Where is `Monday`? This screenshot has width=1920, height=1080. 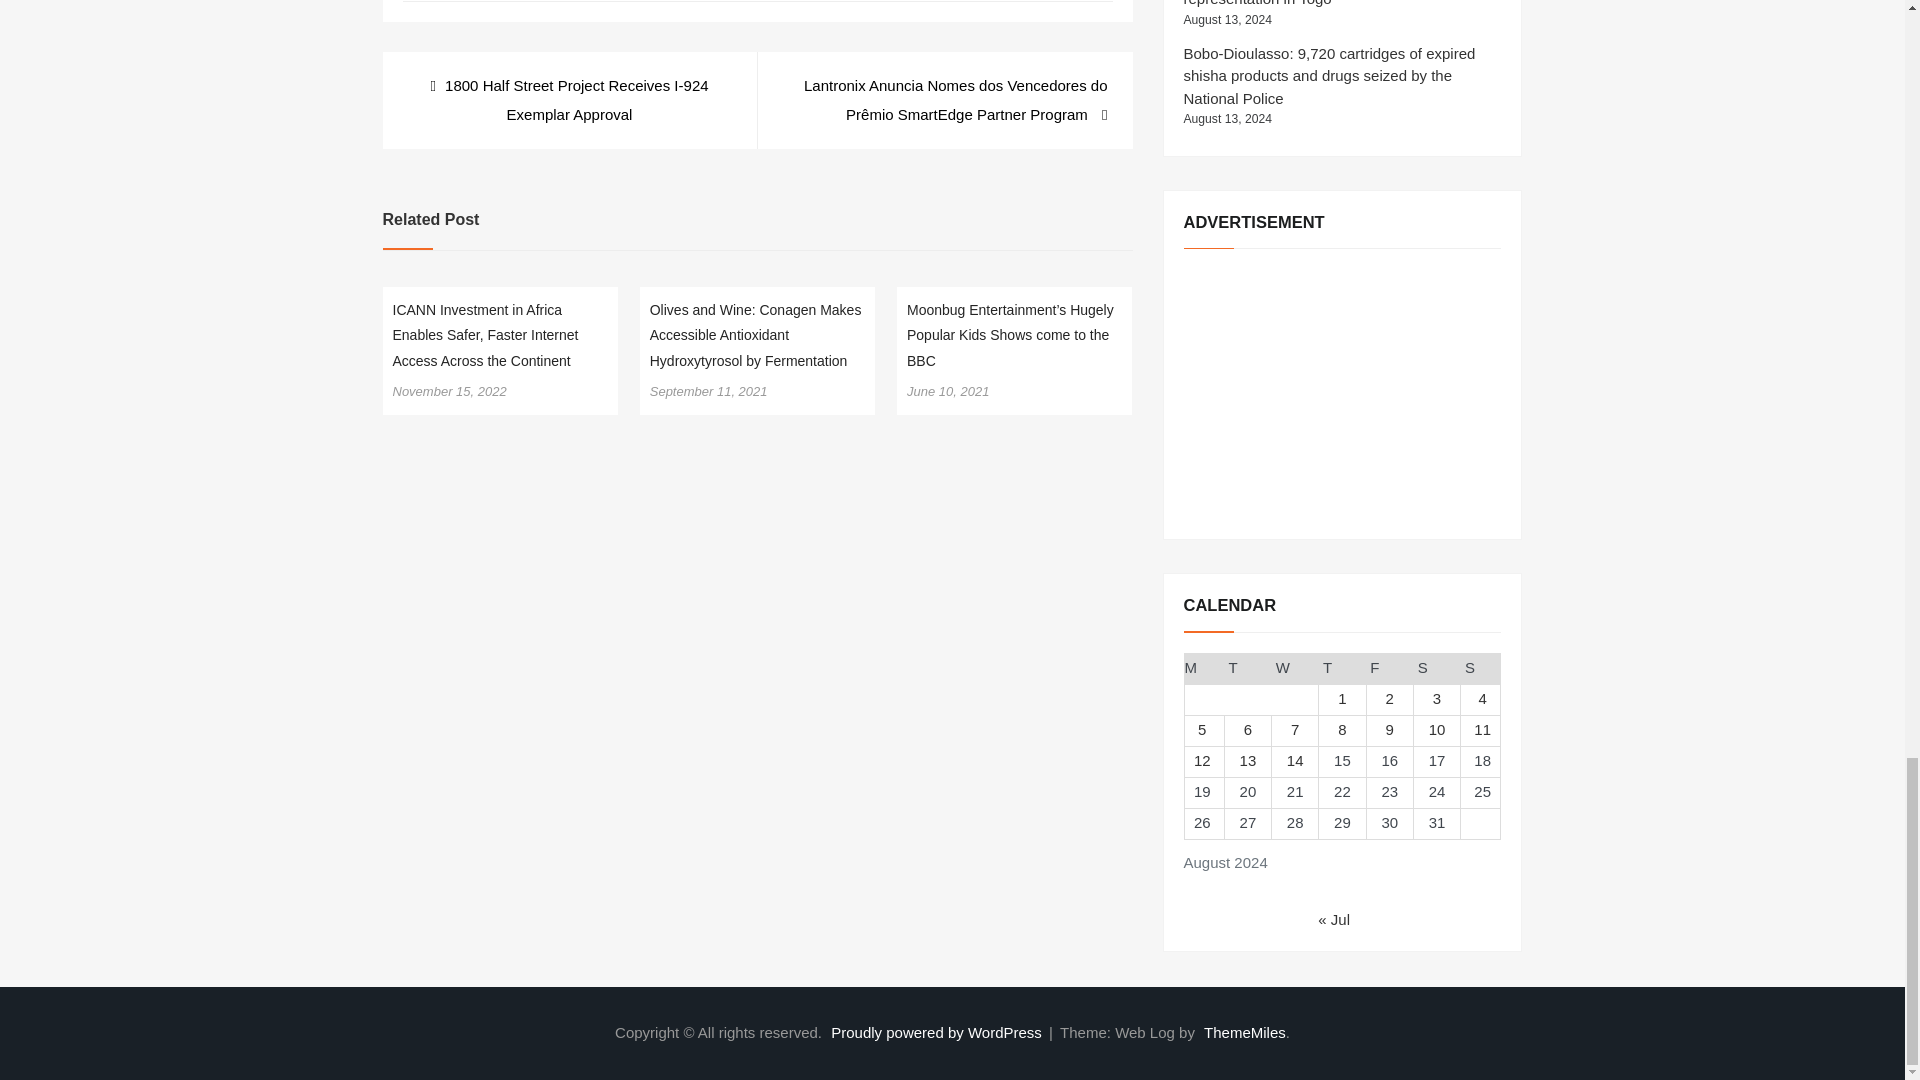
Monday is located at coordinates (1204, 668).